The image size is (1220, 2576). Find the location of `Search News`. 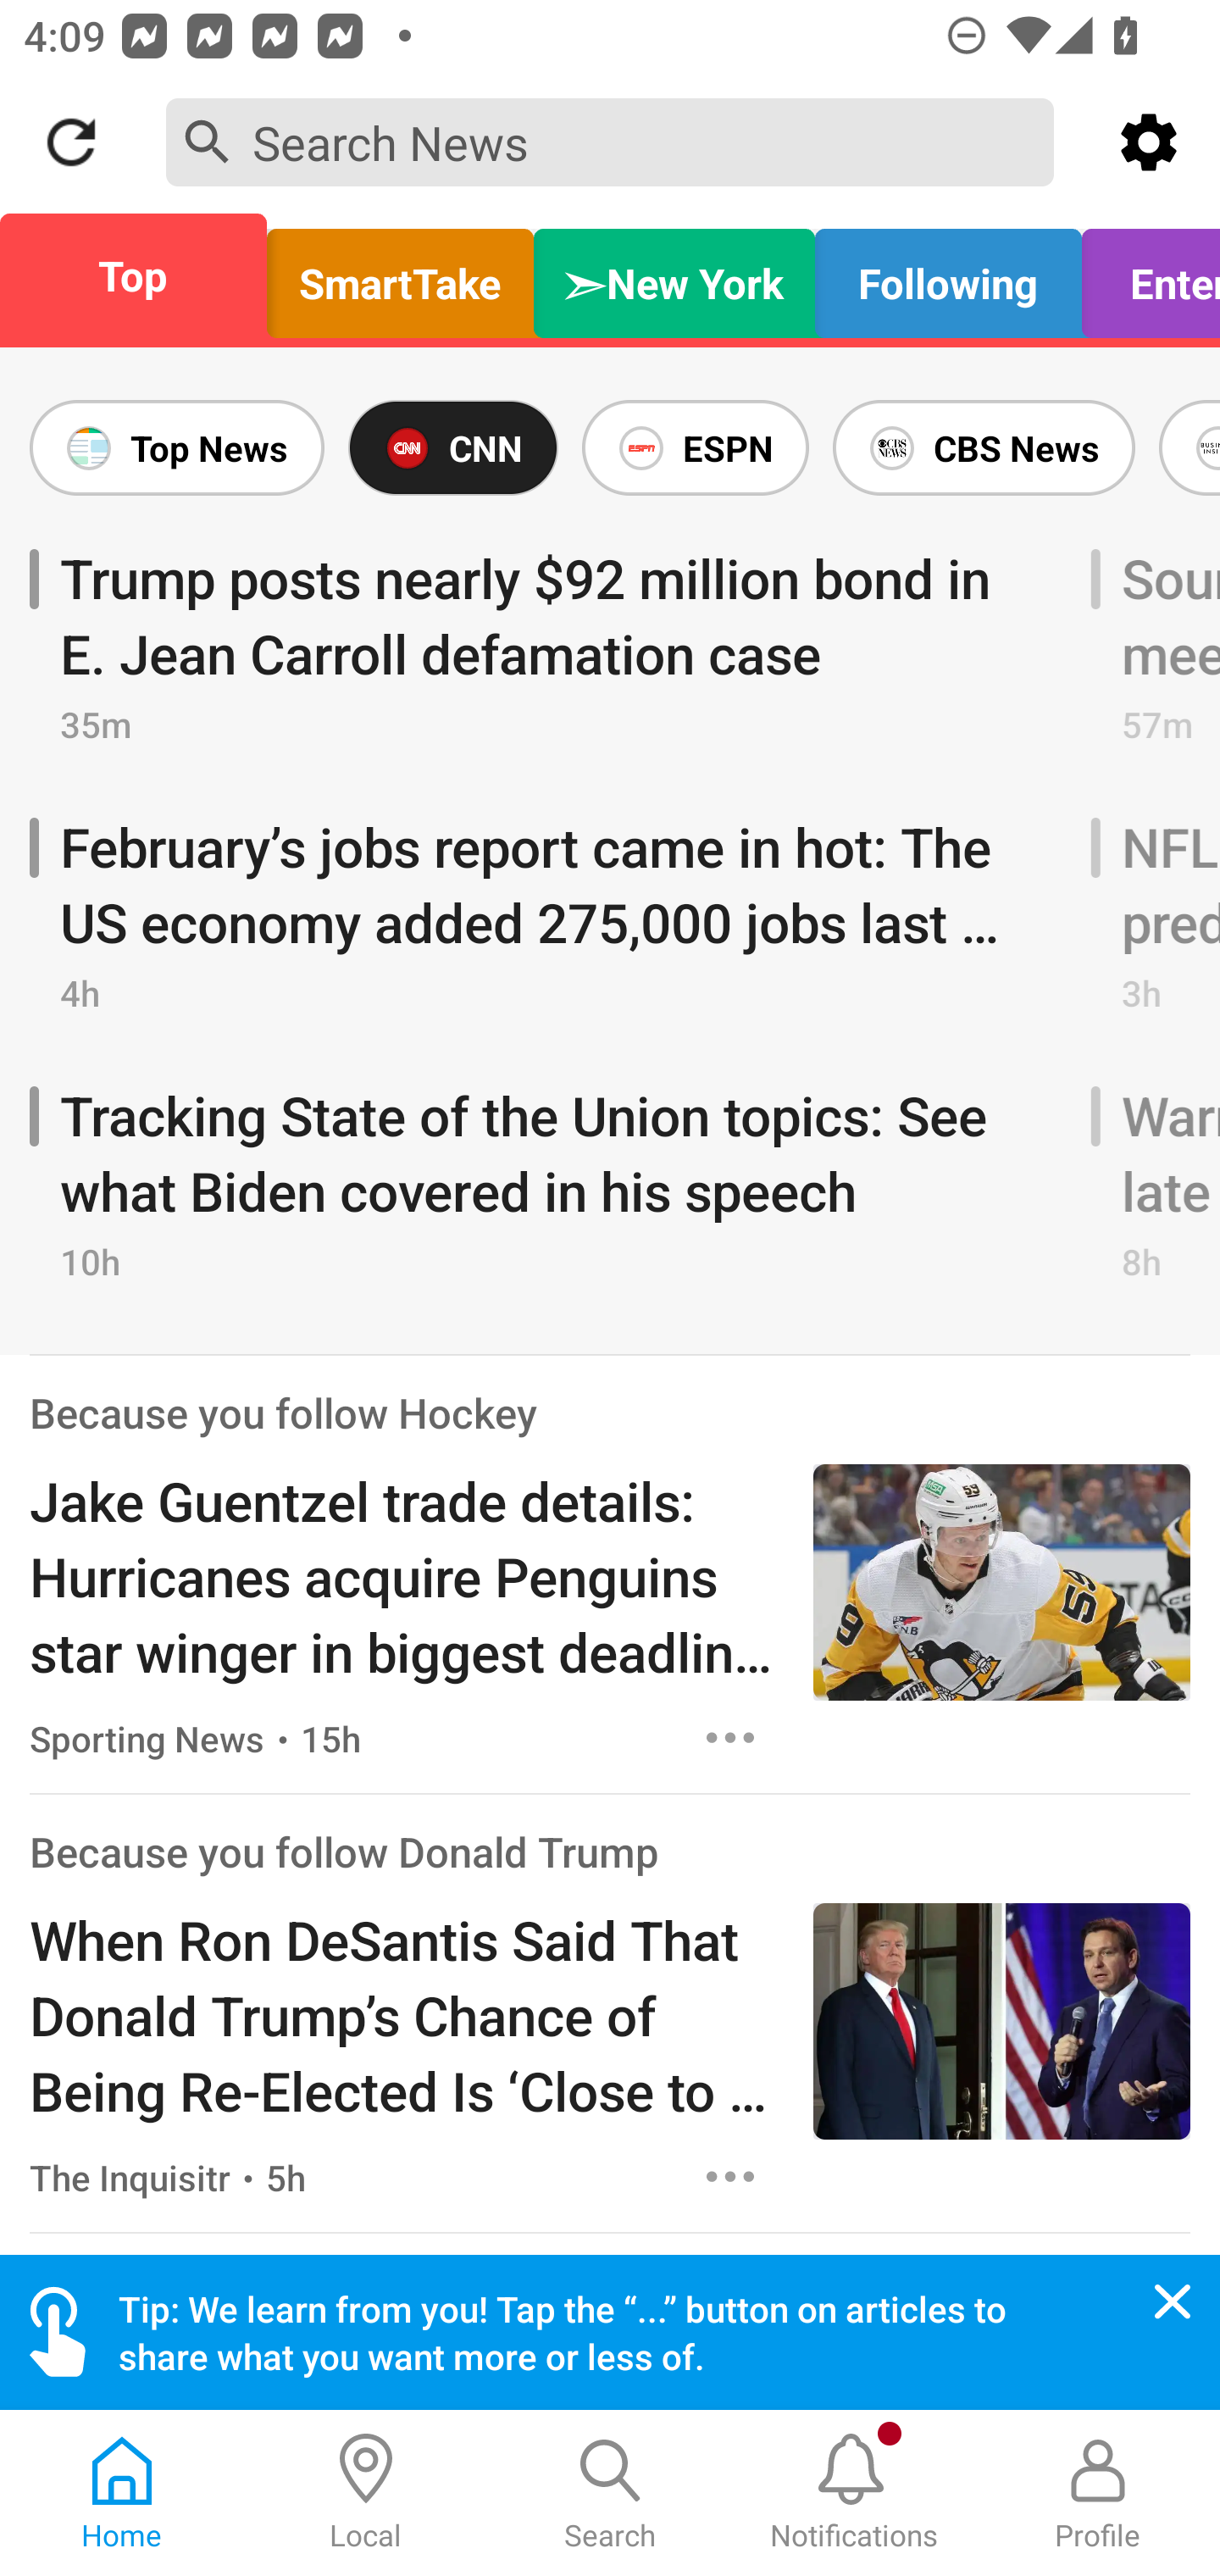

Search News is located at coordinates (610, 141).